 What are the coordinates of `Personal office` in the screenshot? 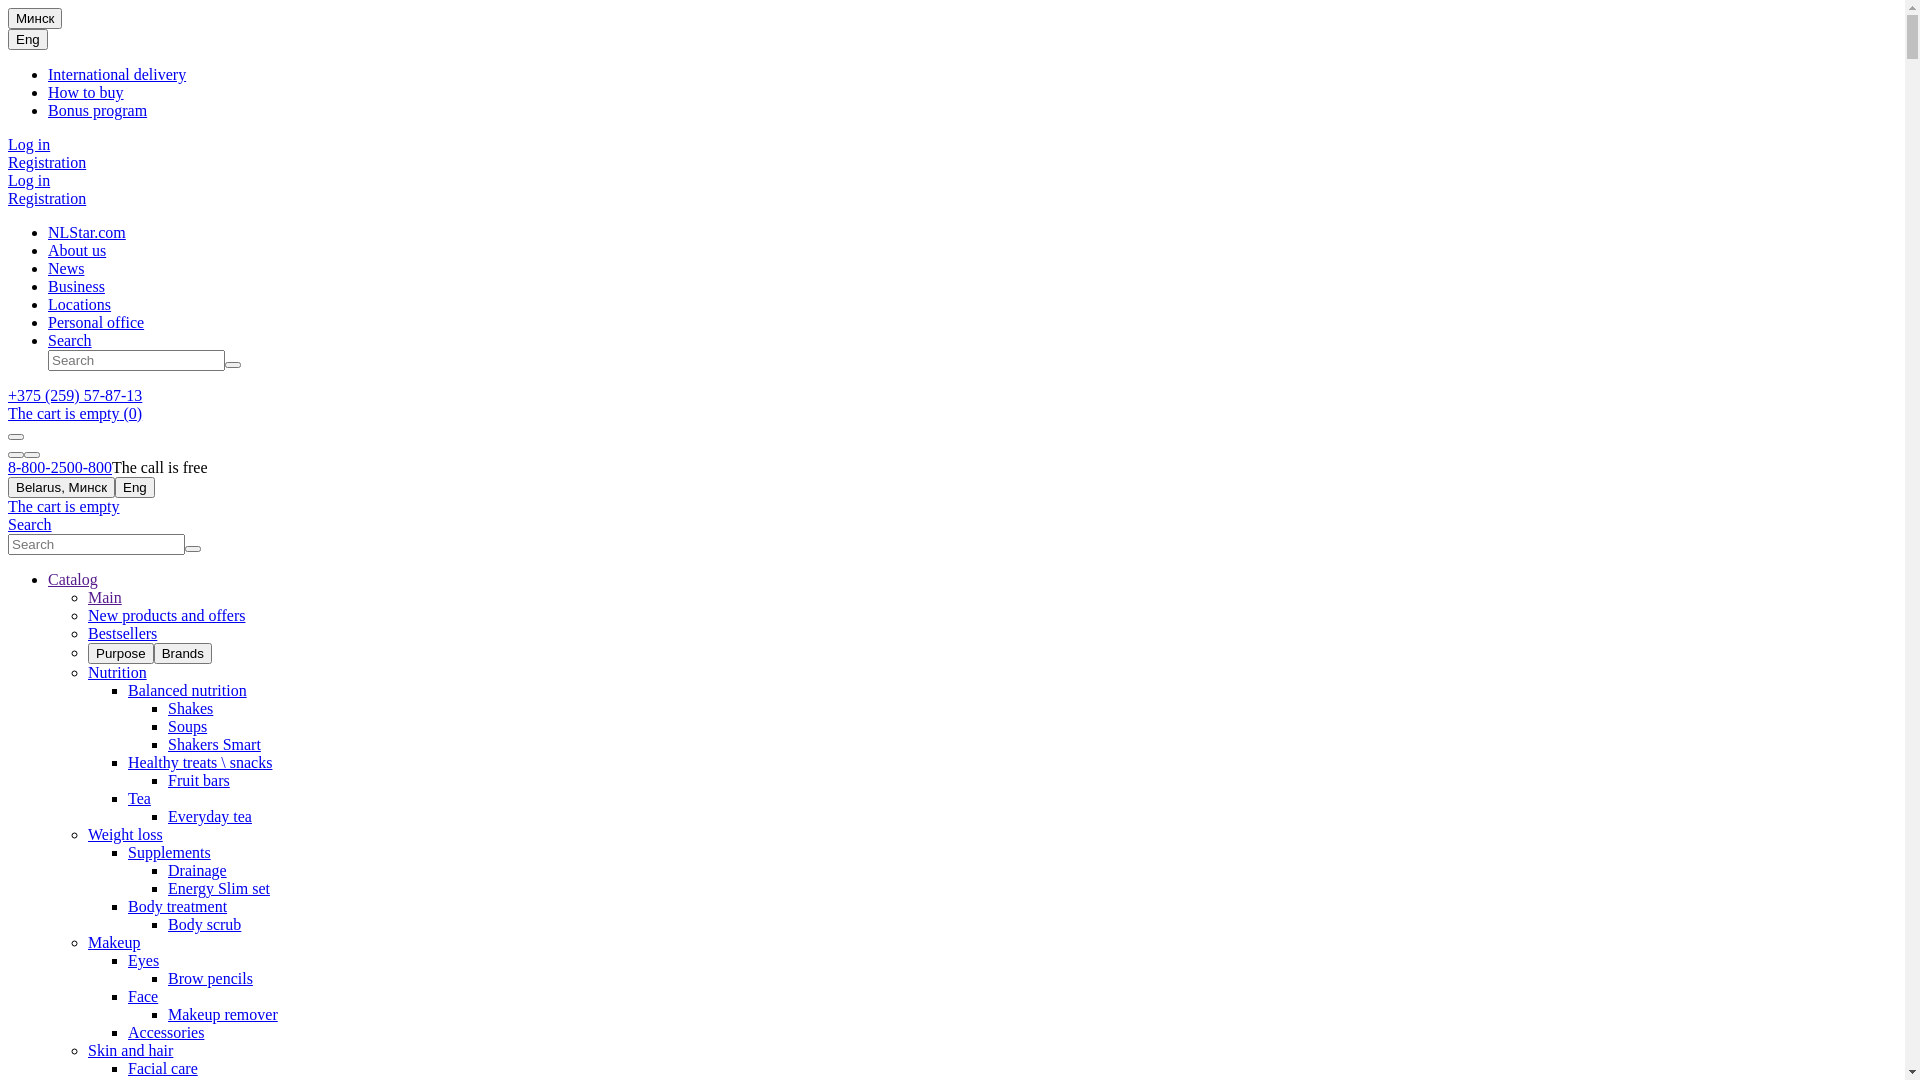 It's located at (96, 322).